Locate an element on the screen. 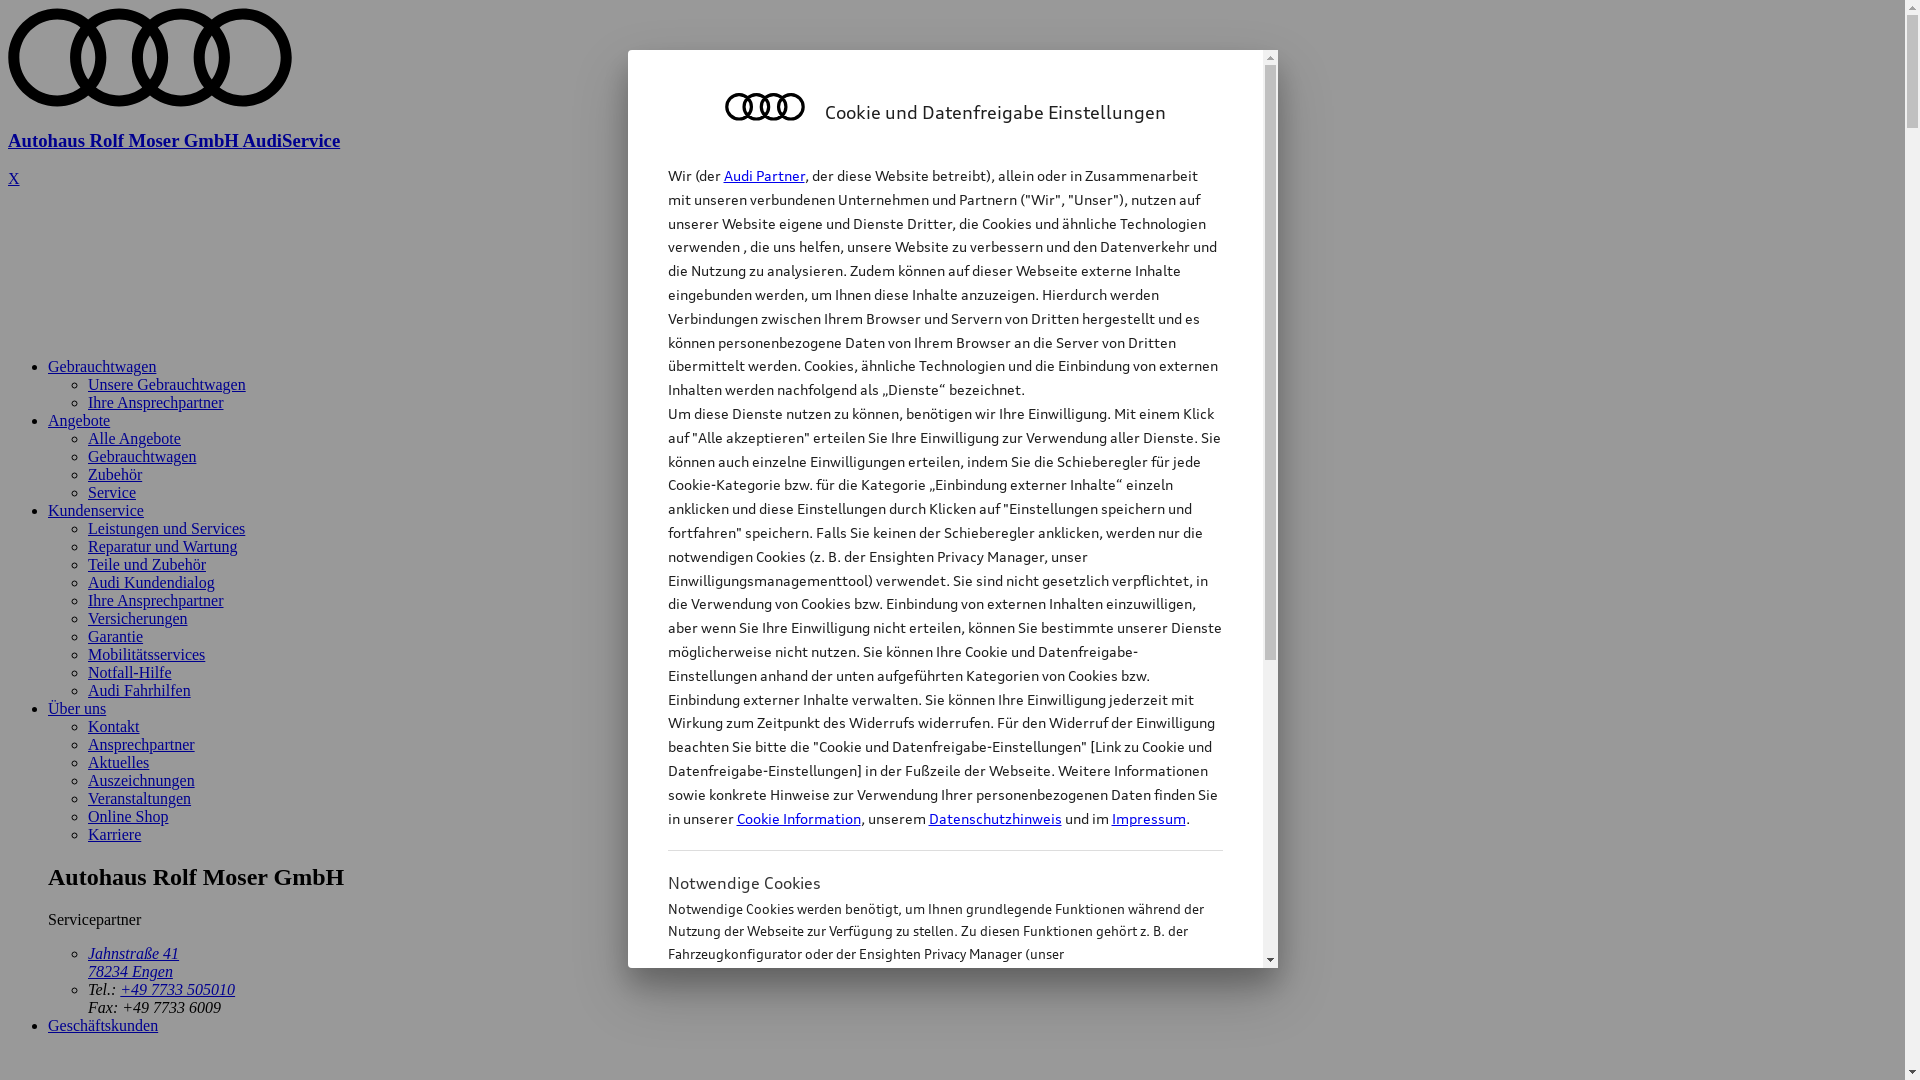  Aktuelles is located at coordinates (118, 762).